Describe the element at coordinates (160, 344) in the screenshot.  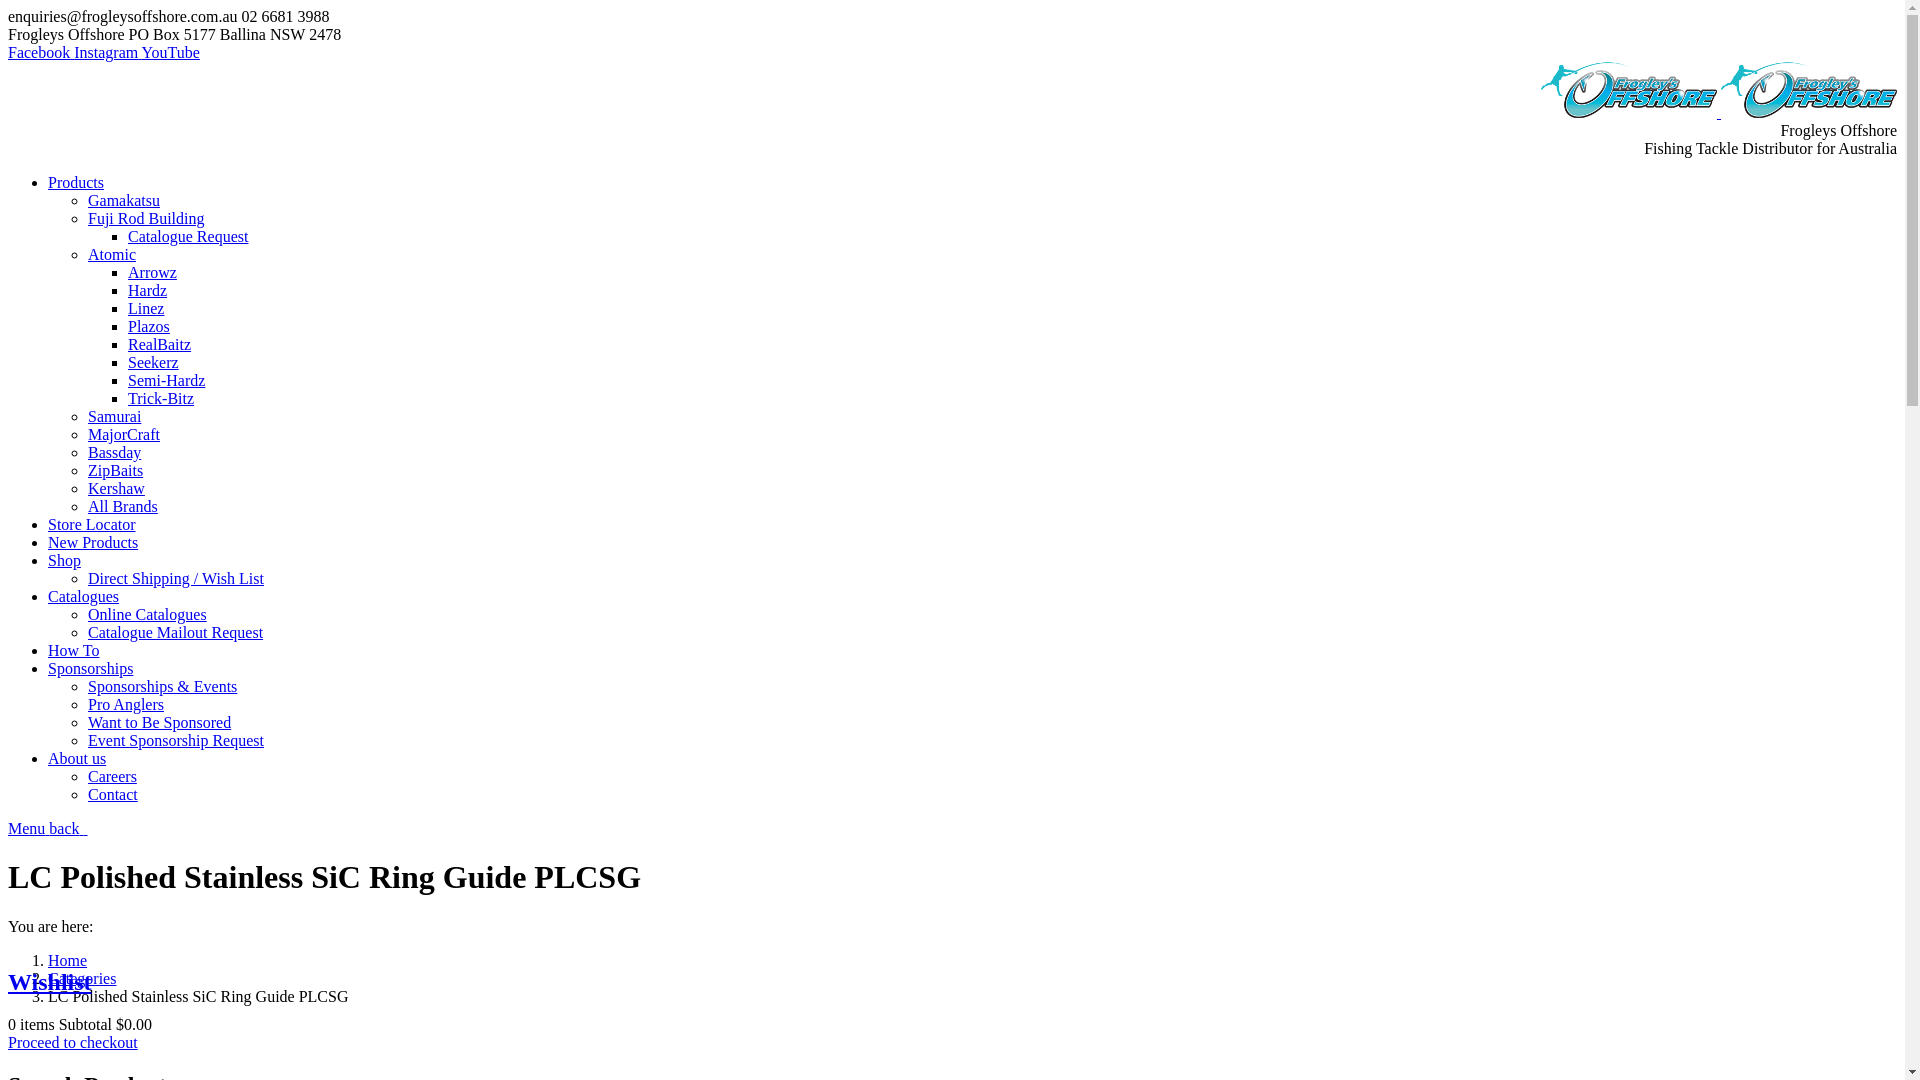
I see `RealBaitz` at that location.